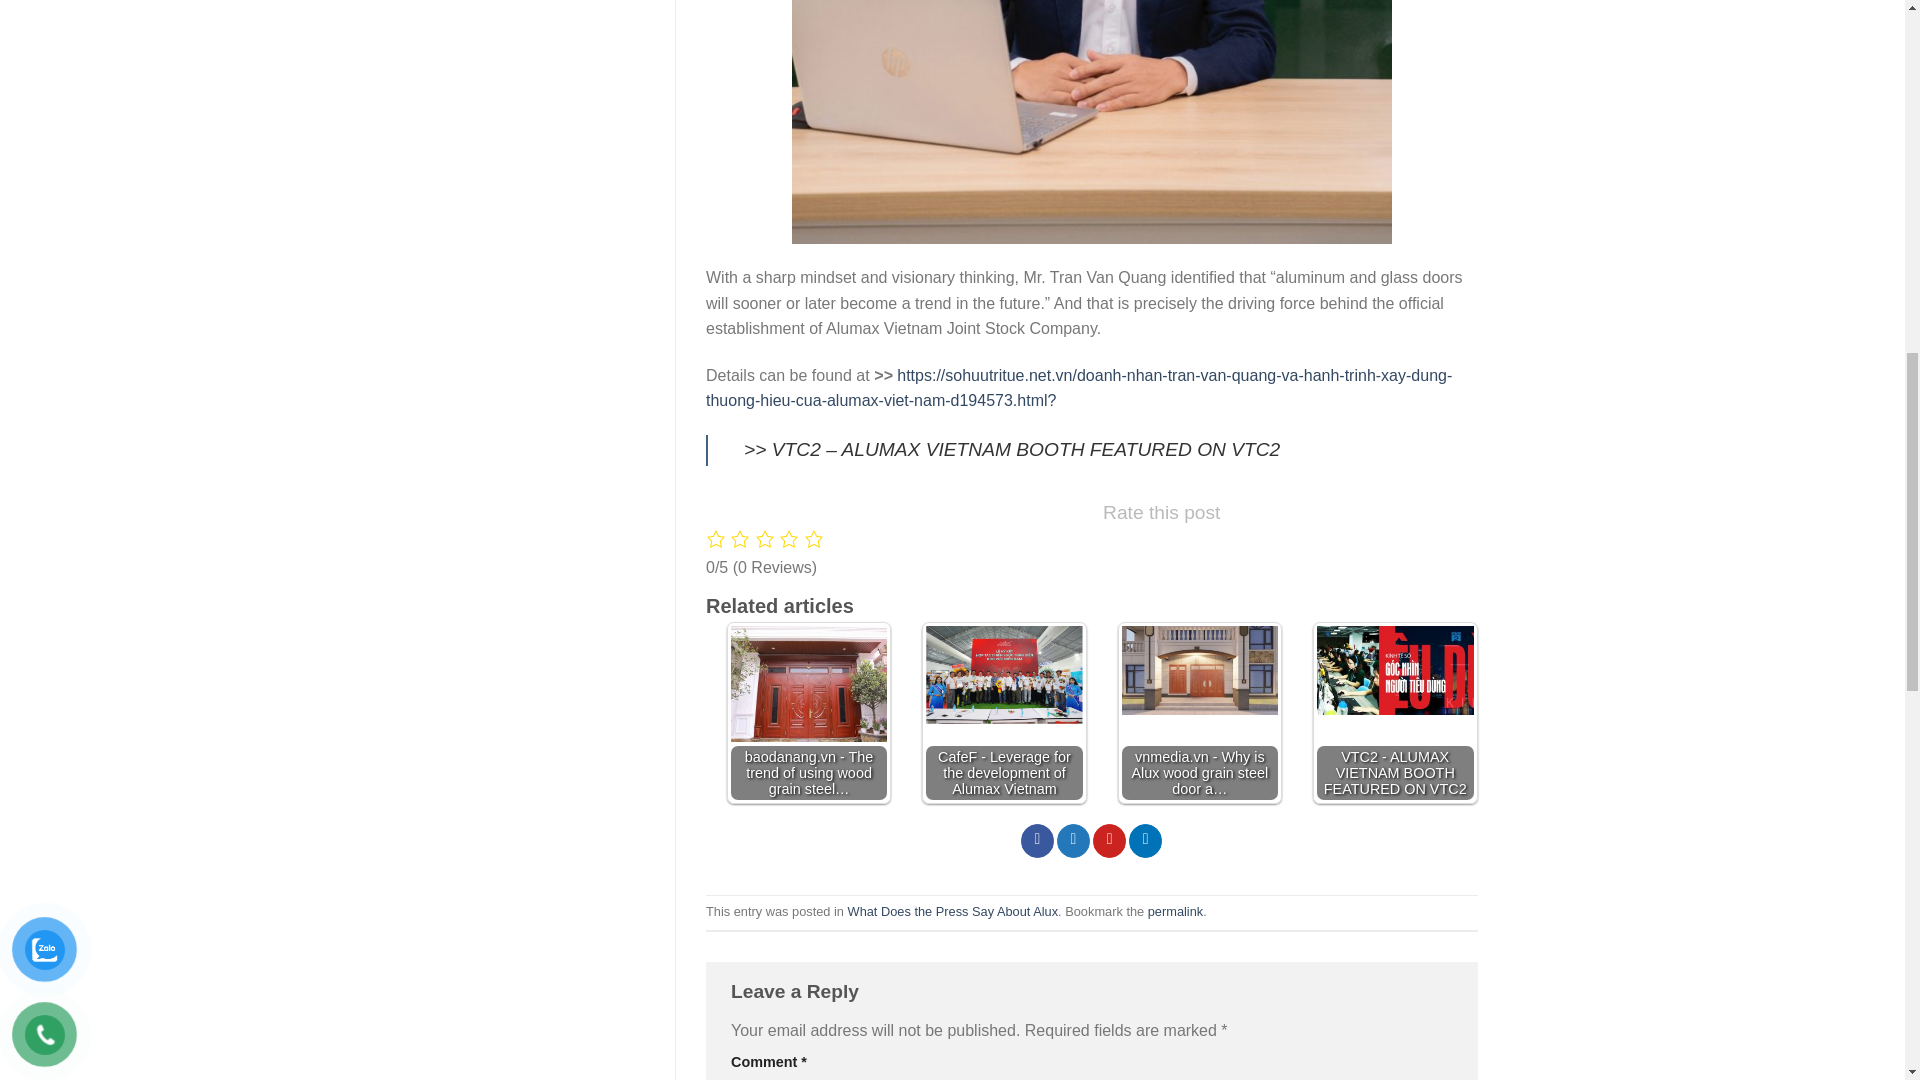 Image resolution: width=1920 pixels, height=1080 pixels. I want to click on Pin on Pinterest, so click(1108, 840).